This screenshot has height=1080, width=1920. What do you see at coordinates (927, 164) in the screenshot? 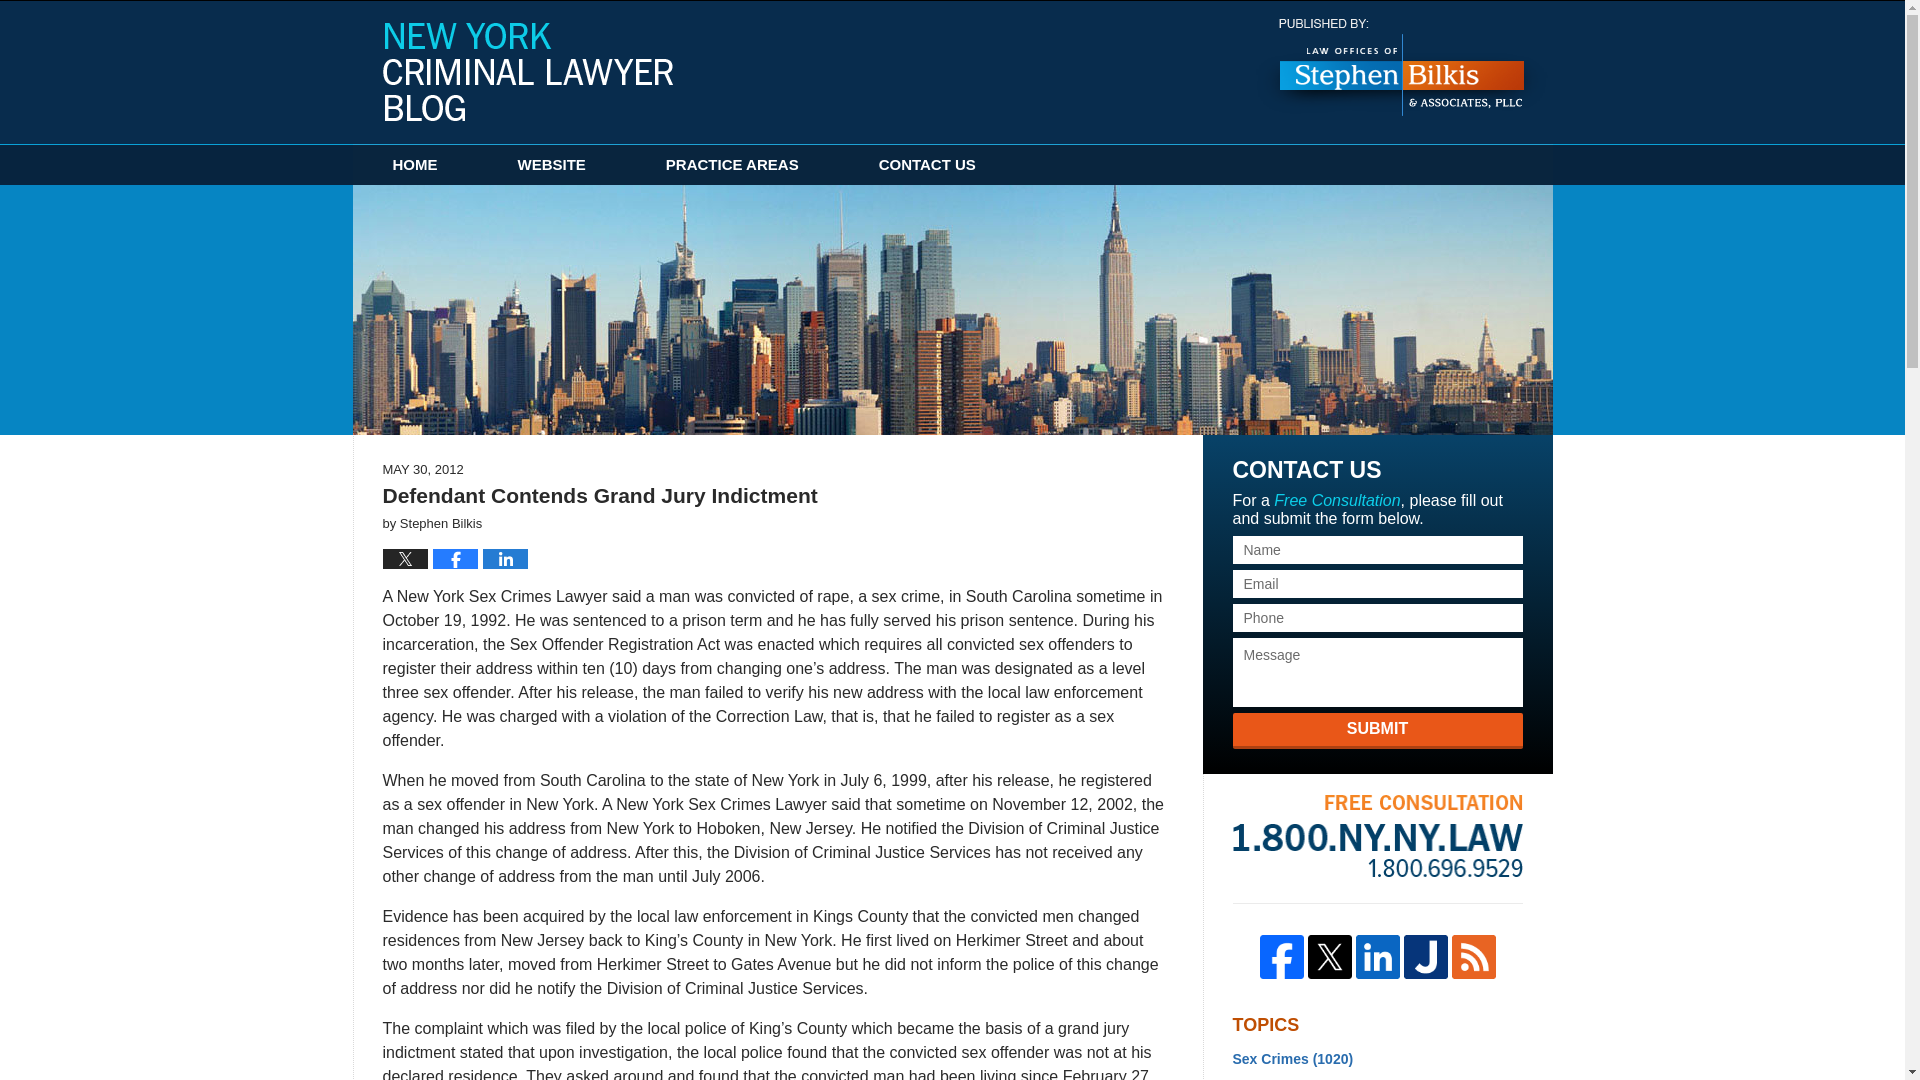
I see `CONTACT US` at bounding box center [927, 164].